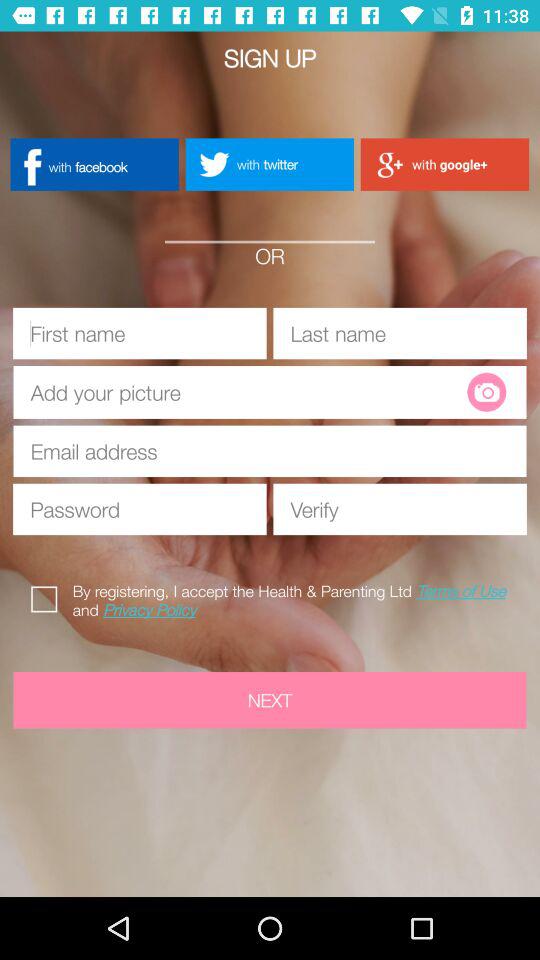 The height and width of the screenshot is (960, 540). Describe the element at coordinates (270, 700) in the screenshot. I see `jump until next button` at that location.